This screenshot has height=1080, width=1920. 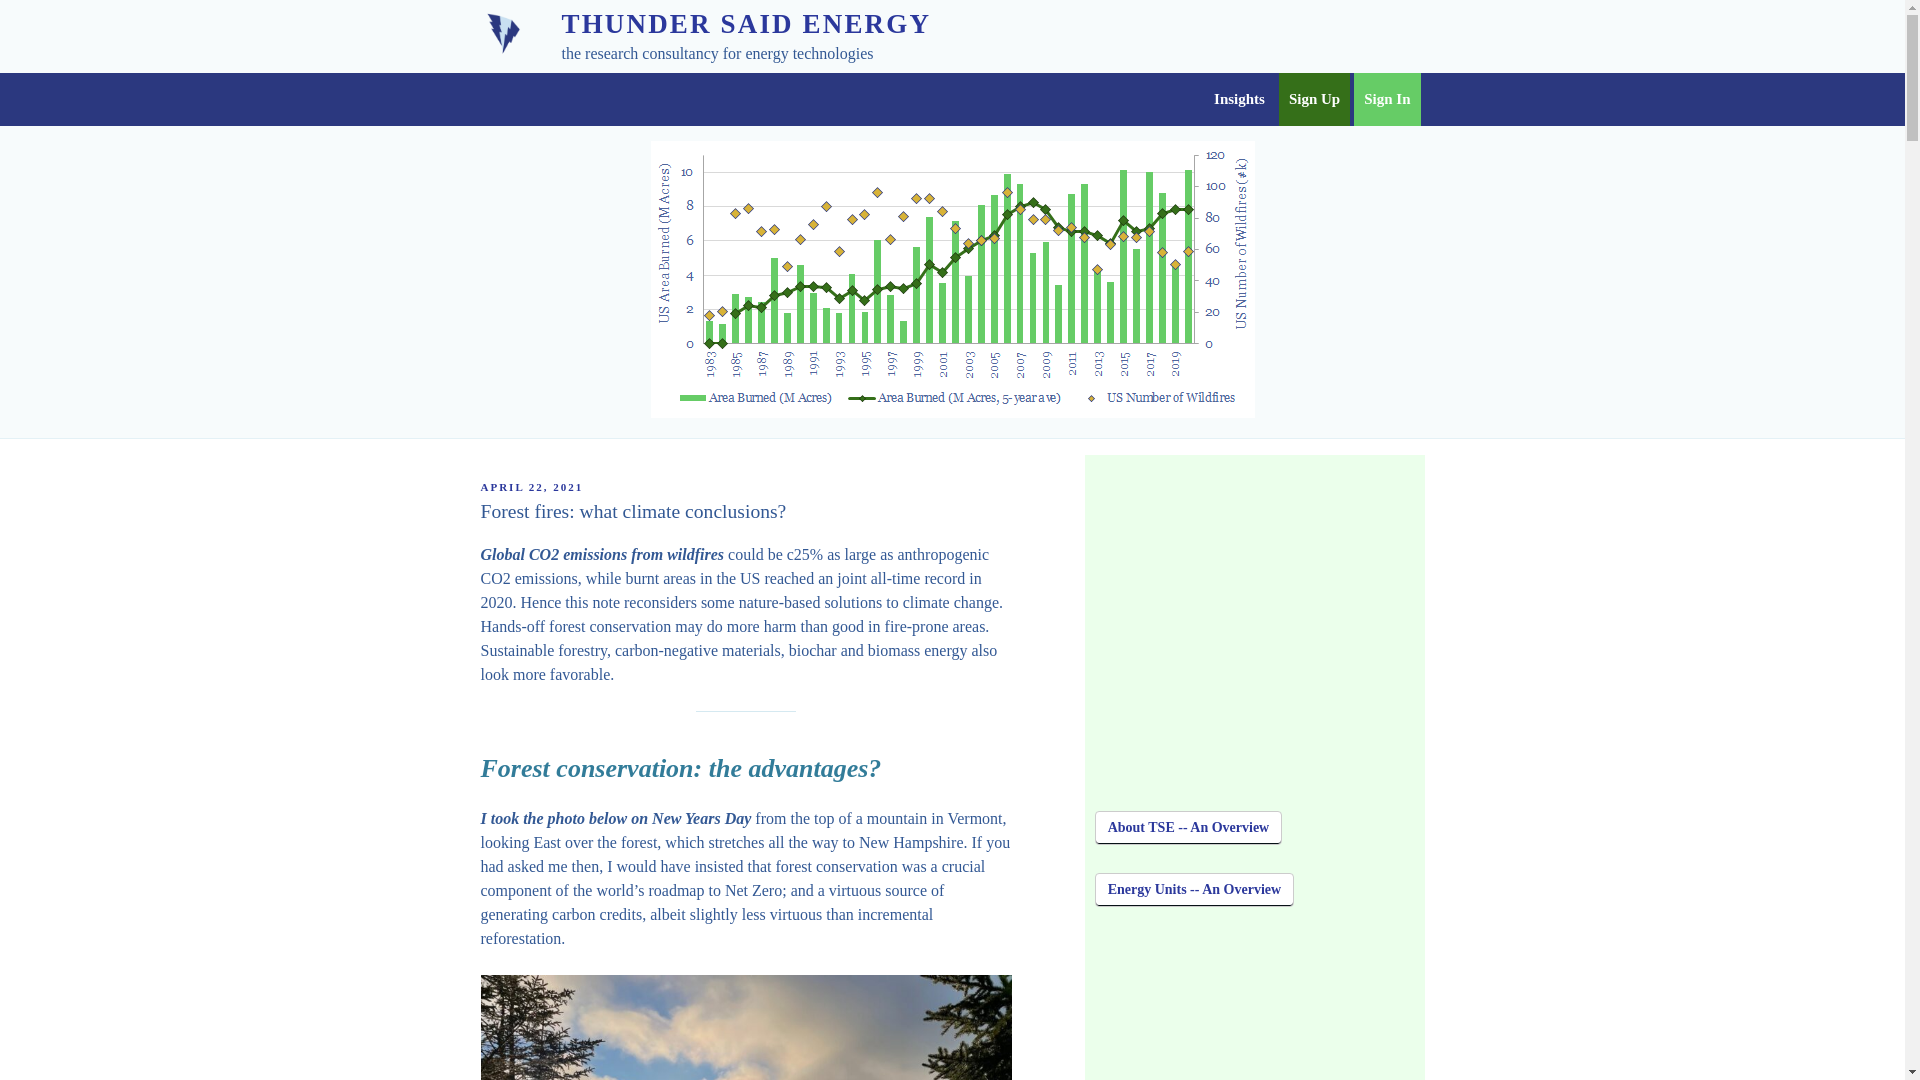 What do you see at coordinates (1254, 1008) in the screenshot?
I see `Energy Transition: Top Five Reflections after 3.5 Years` at bounding box center [1254, 1008].